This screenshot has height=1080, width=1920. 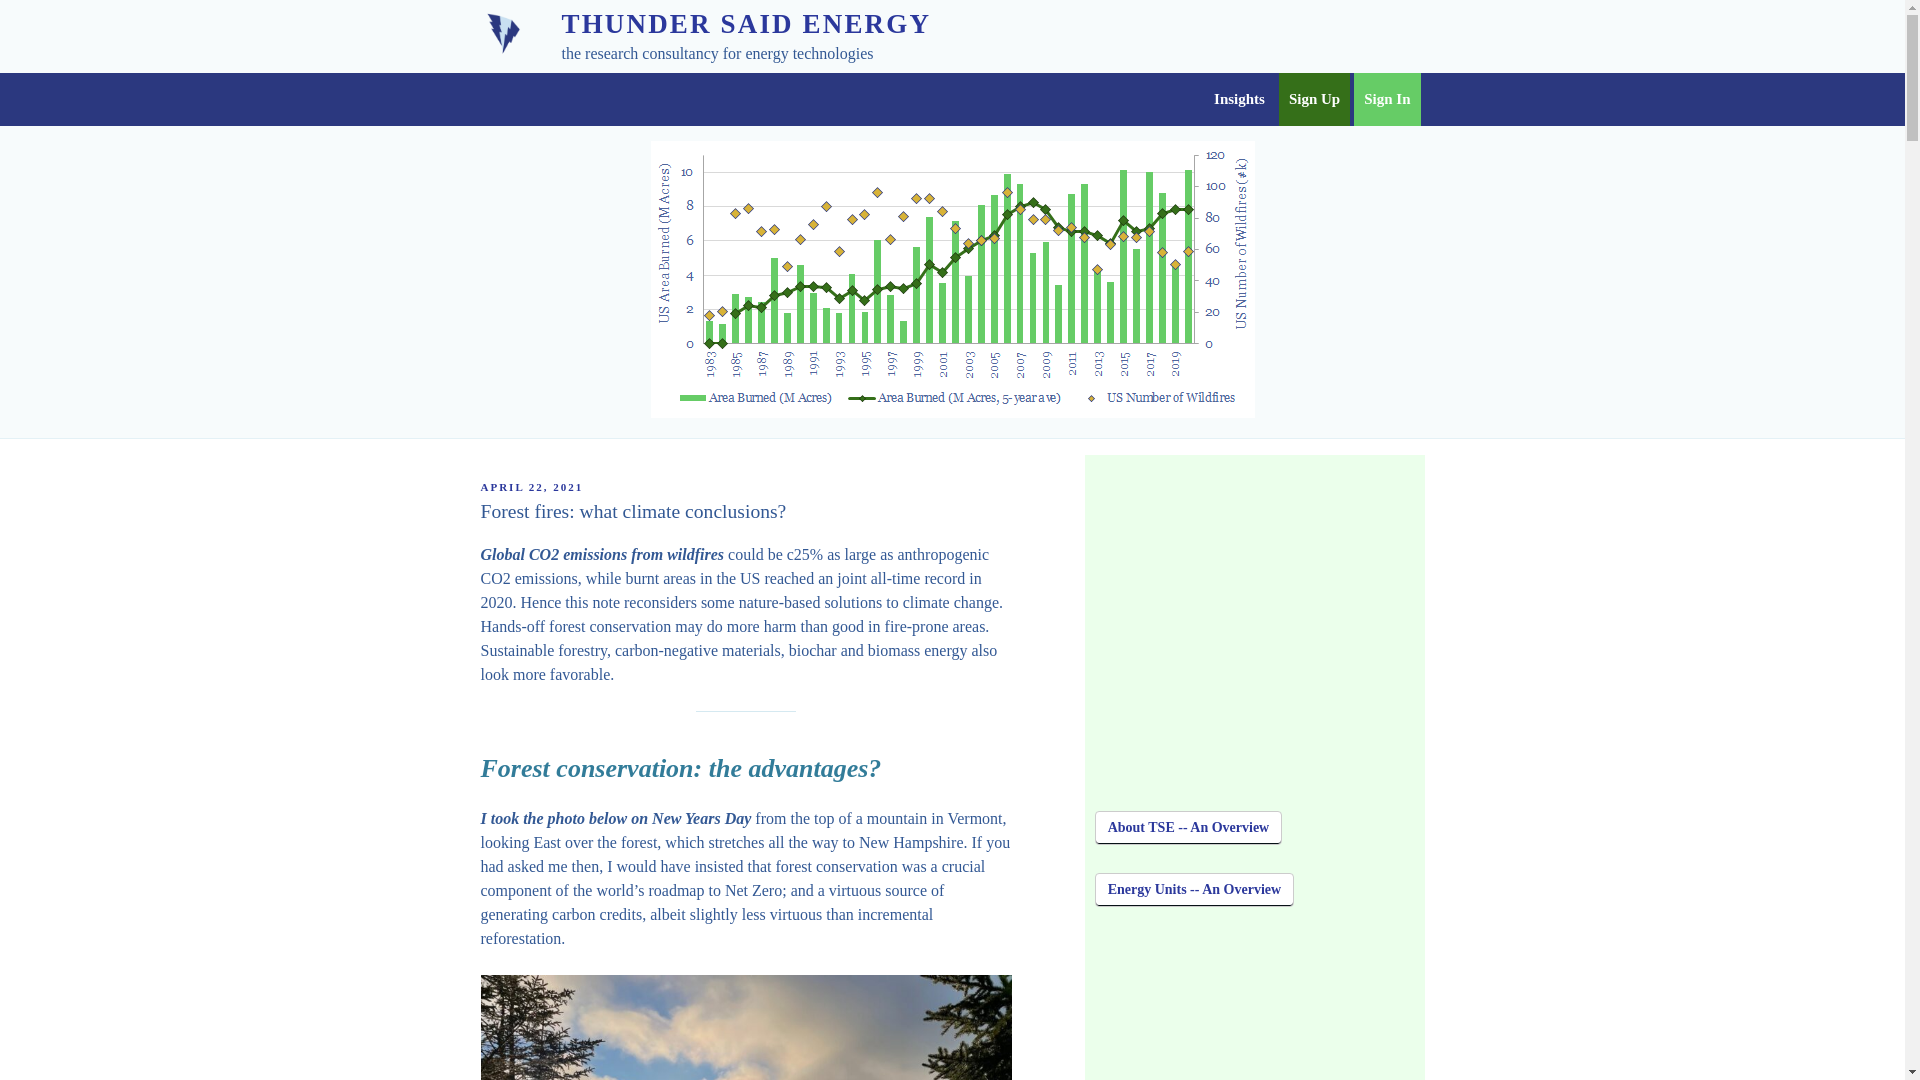 What do you see at coordinates (1254, 1008) in the screenshot?
I see `Energy Transition: Top Five Reflections after 3.5 Years` at bounding box center [1254, 1008].